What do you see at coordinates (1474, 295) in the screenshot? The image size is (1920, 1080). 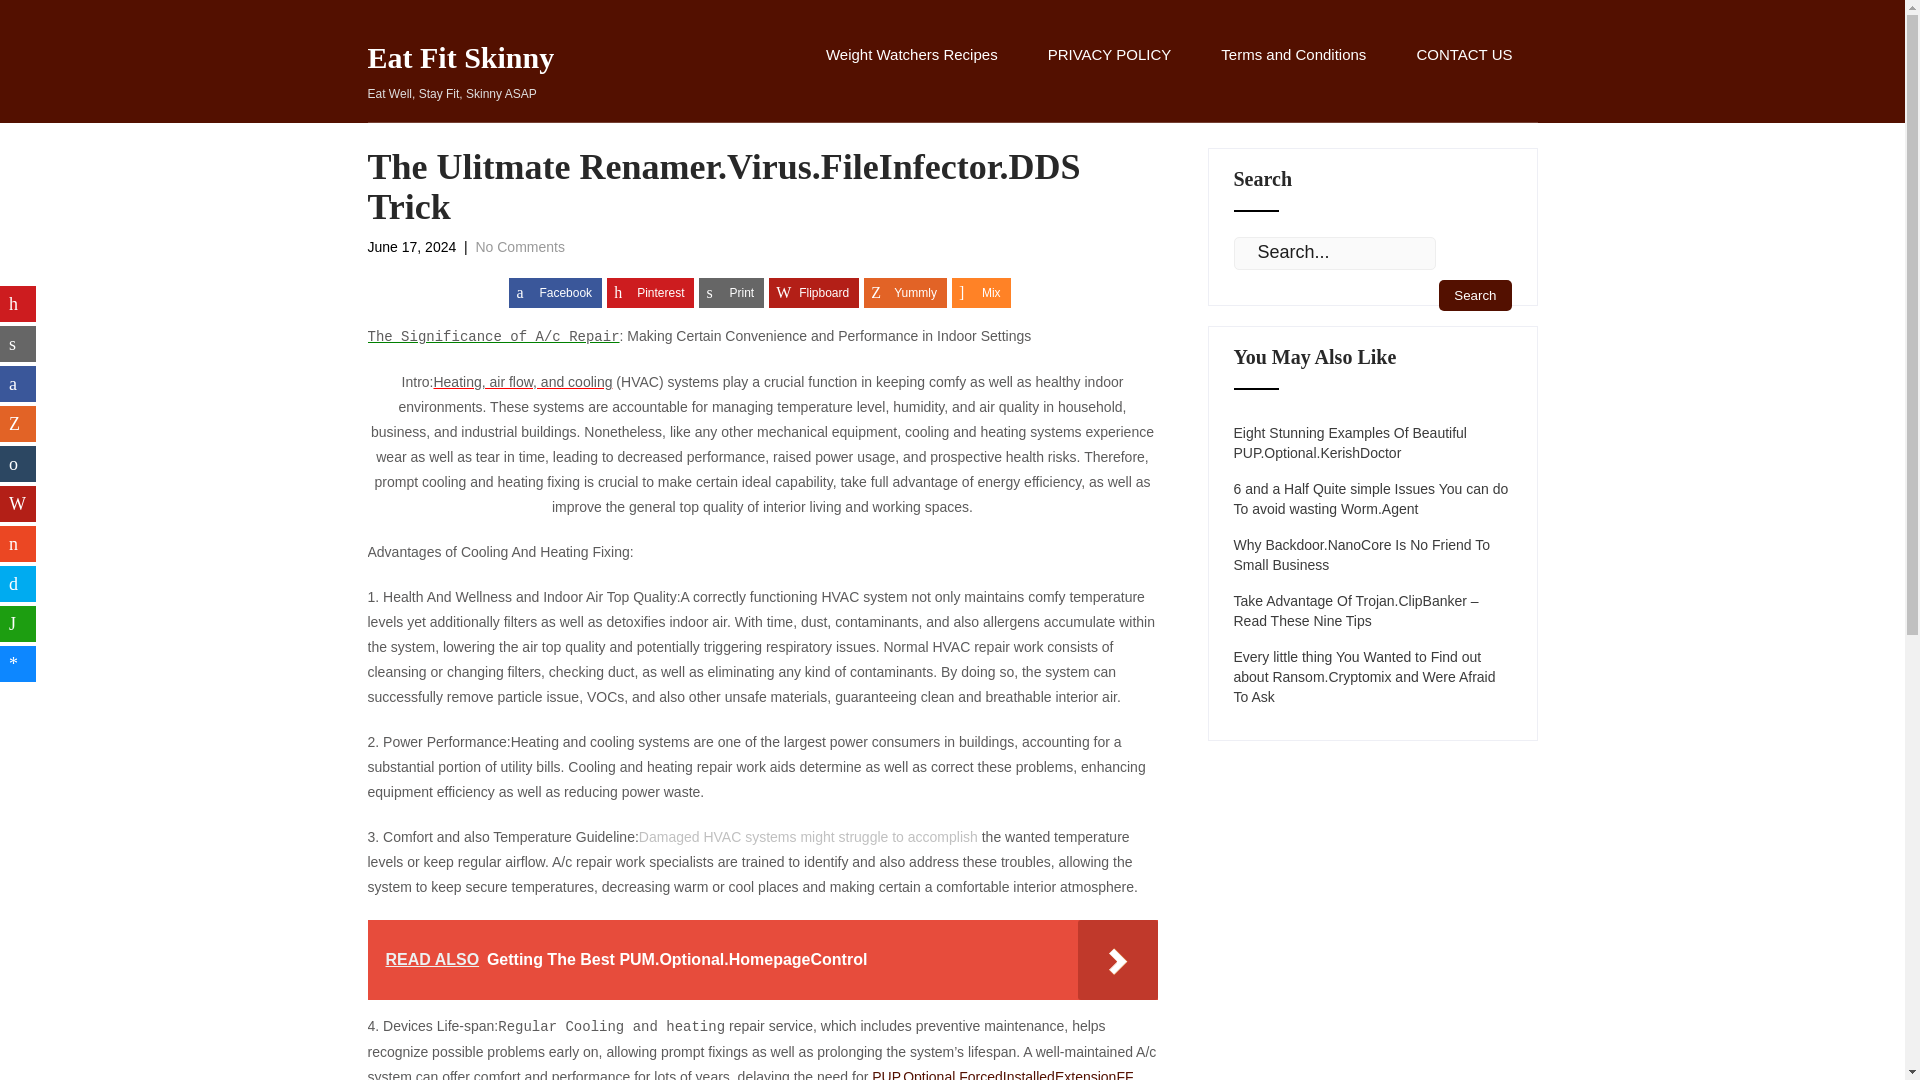 I see `No Comments` at bounding box center [1474, 295].